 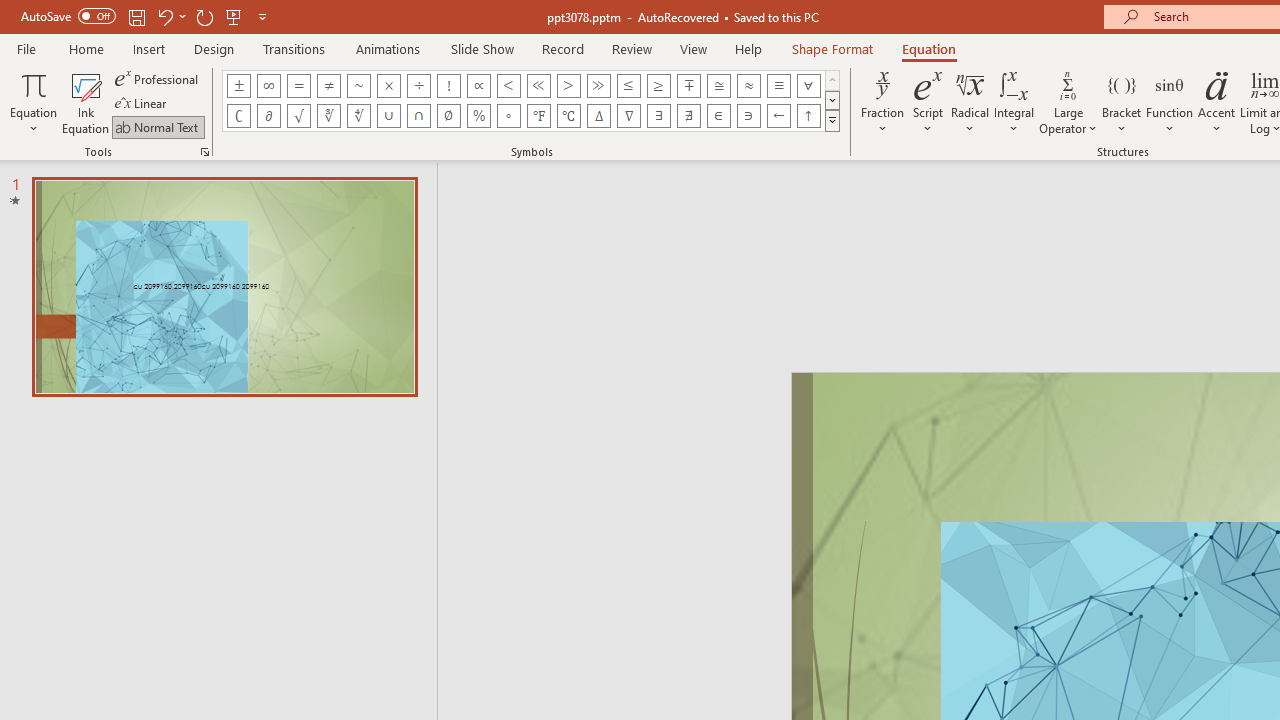 I want to click on Integral, so click(x=1014, y=102).